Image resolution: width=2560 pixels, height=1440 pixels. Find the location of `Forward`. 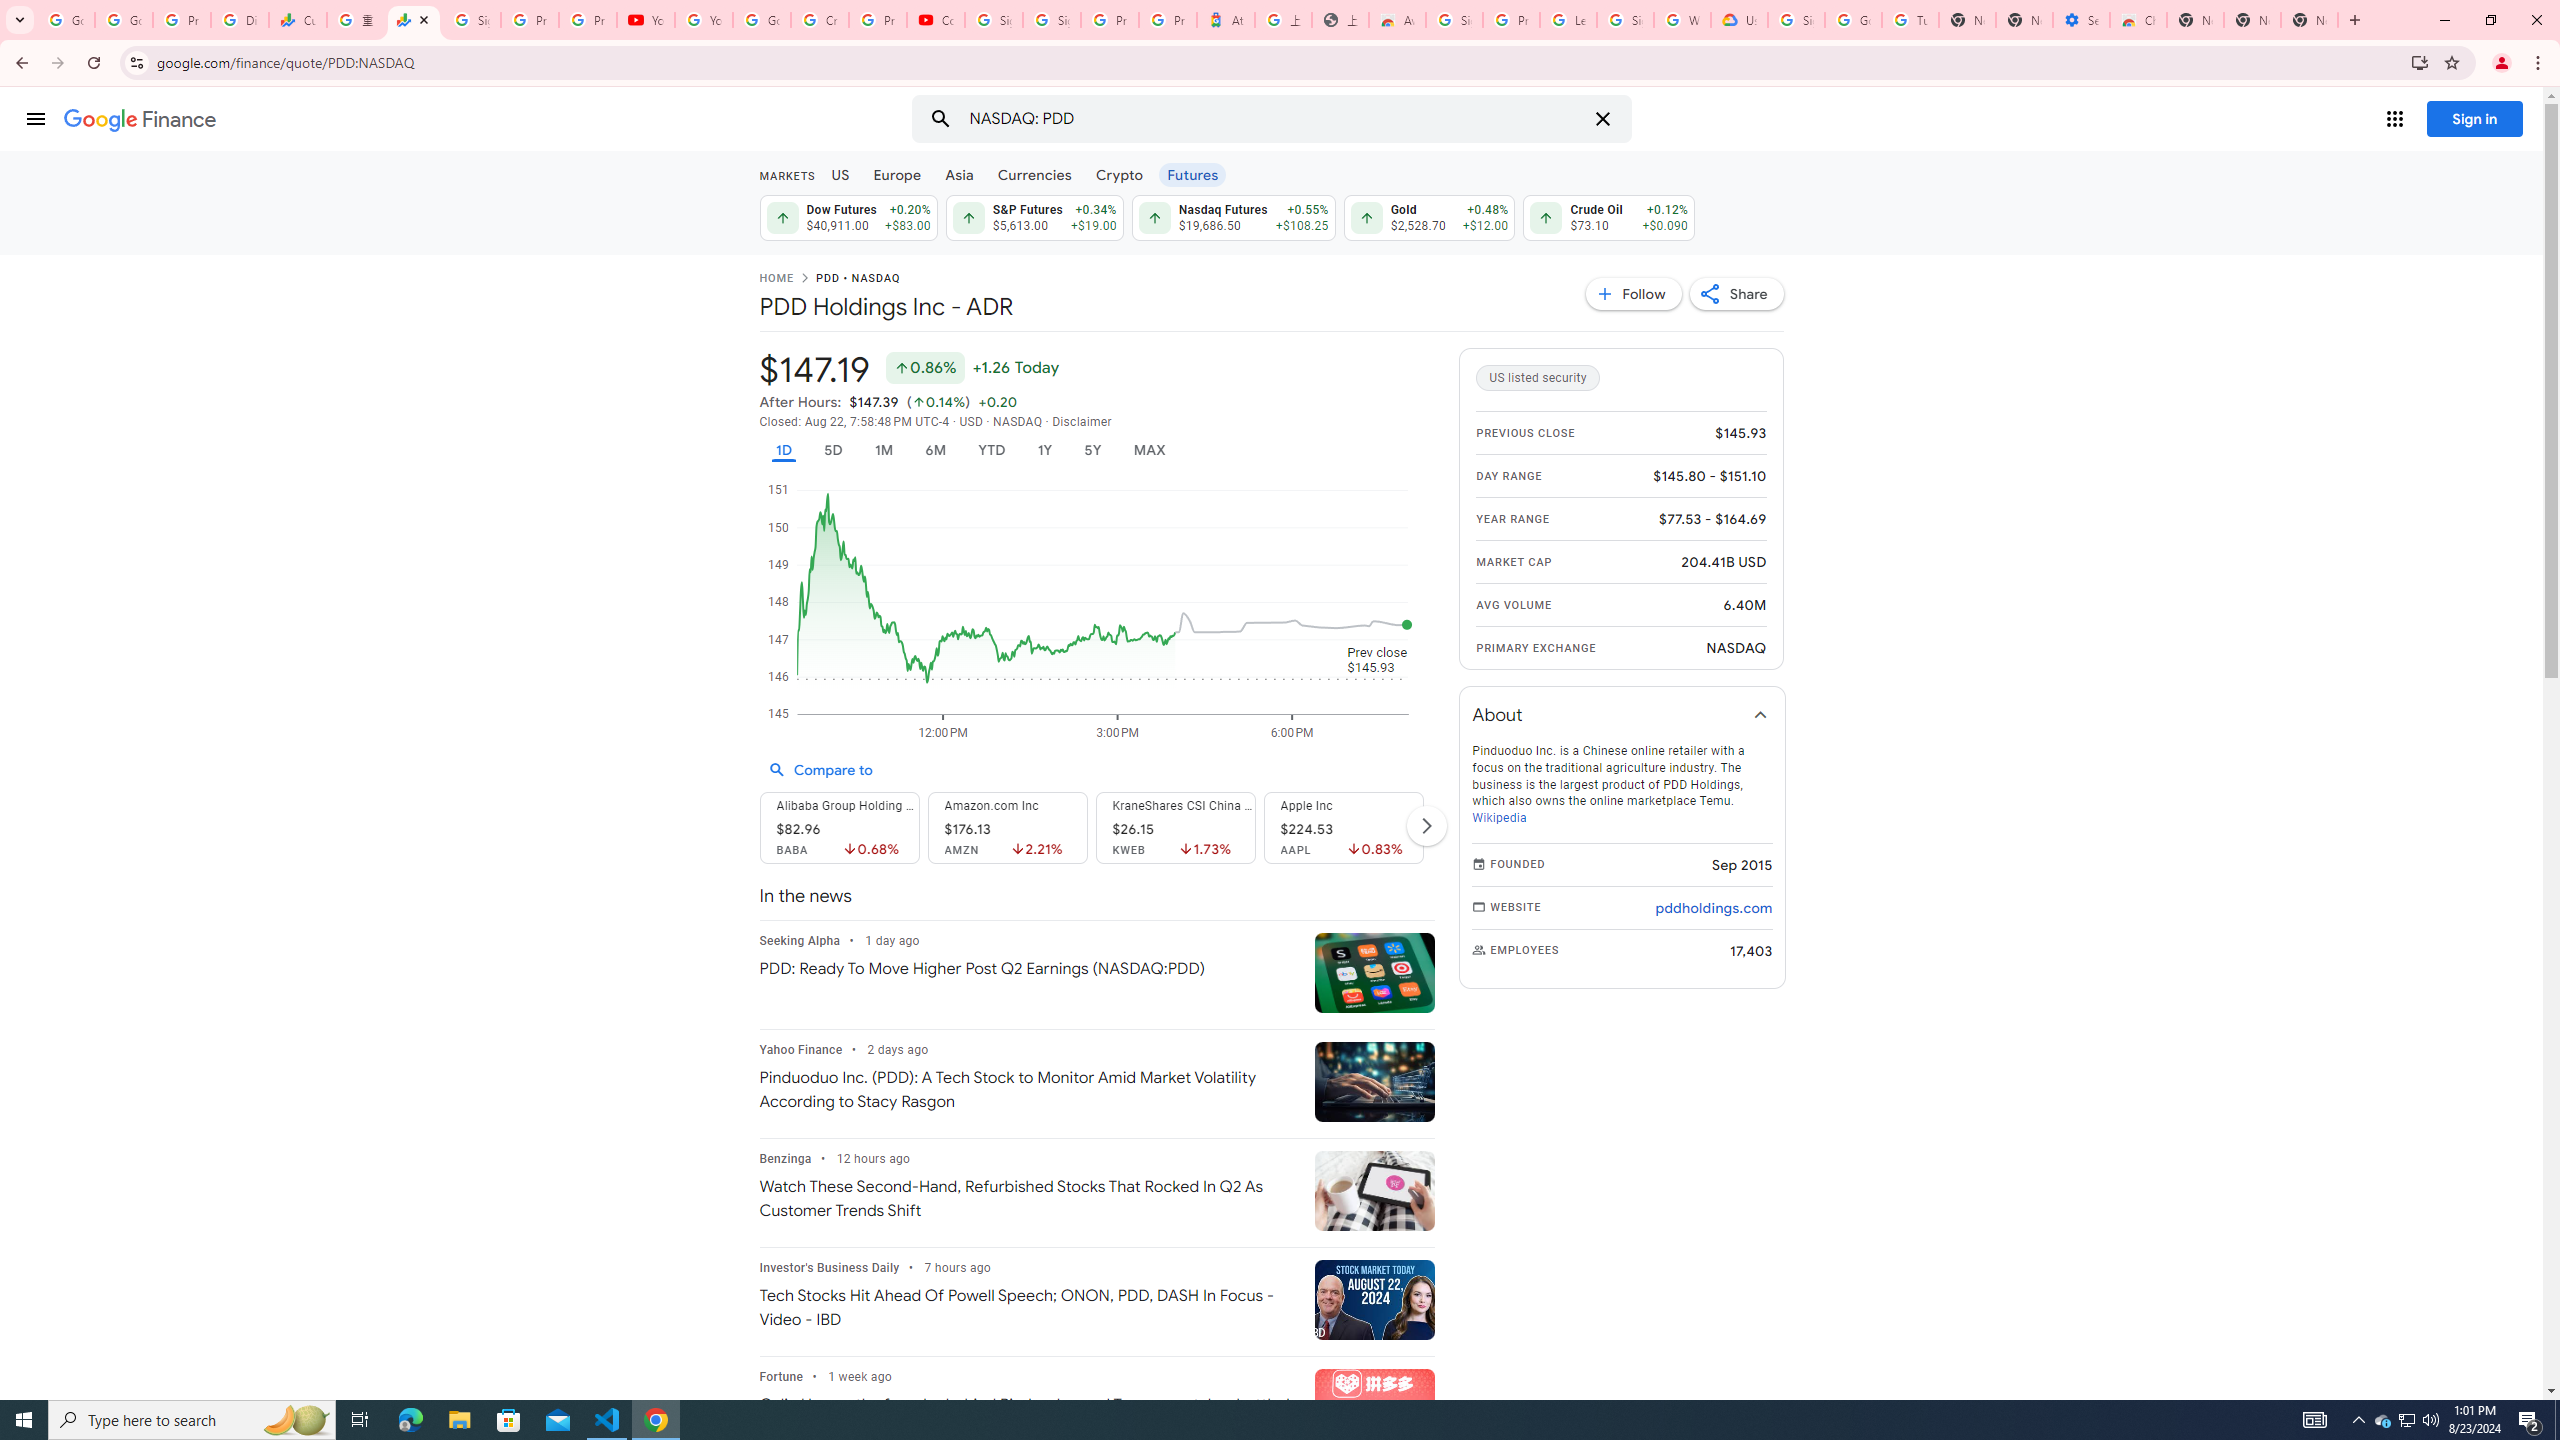

Forward is located at coordinates (57, 63).